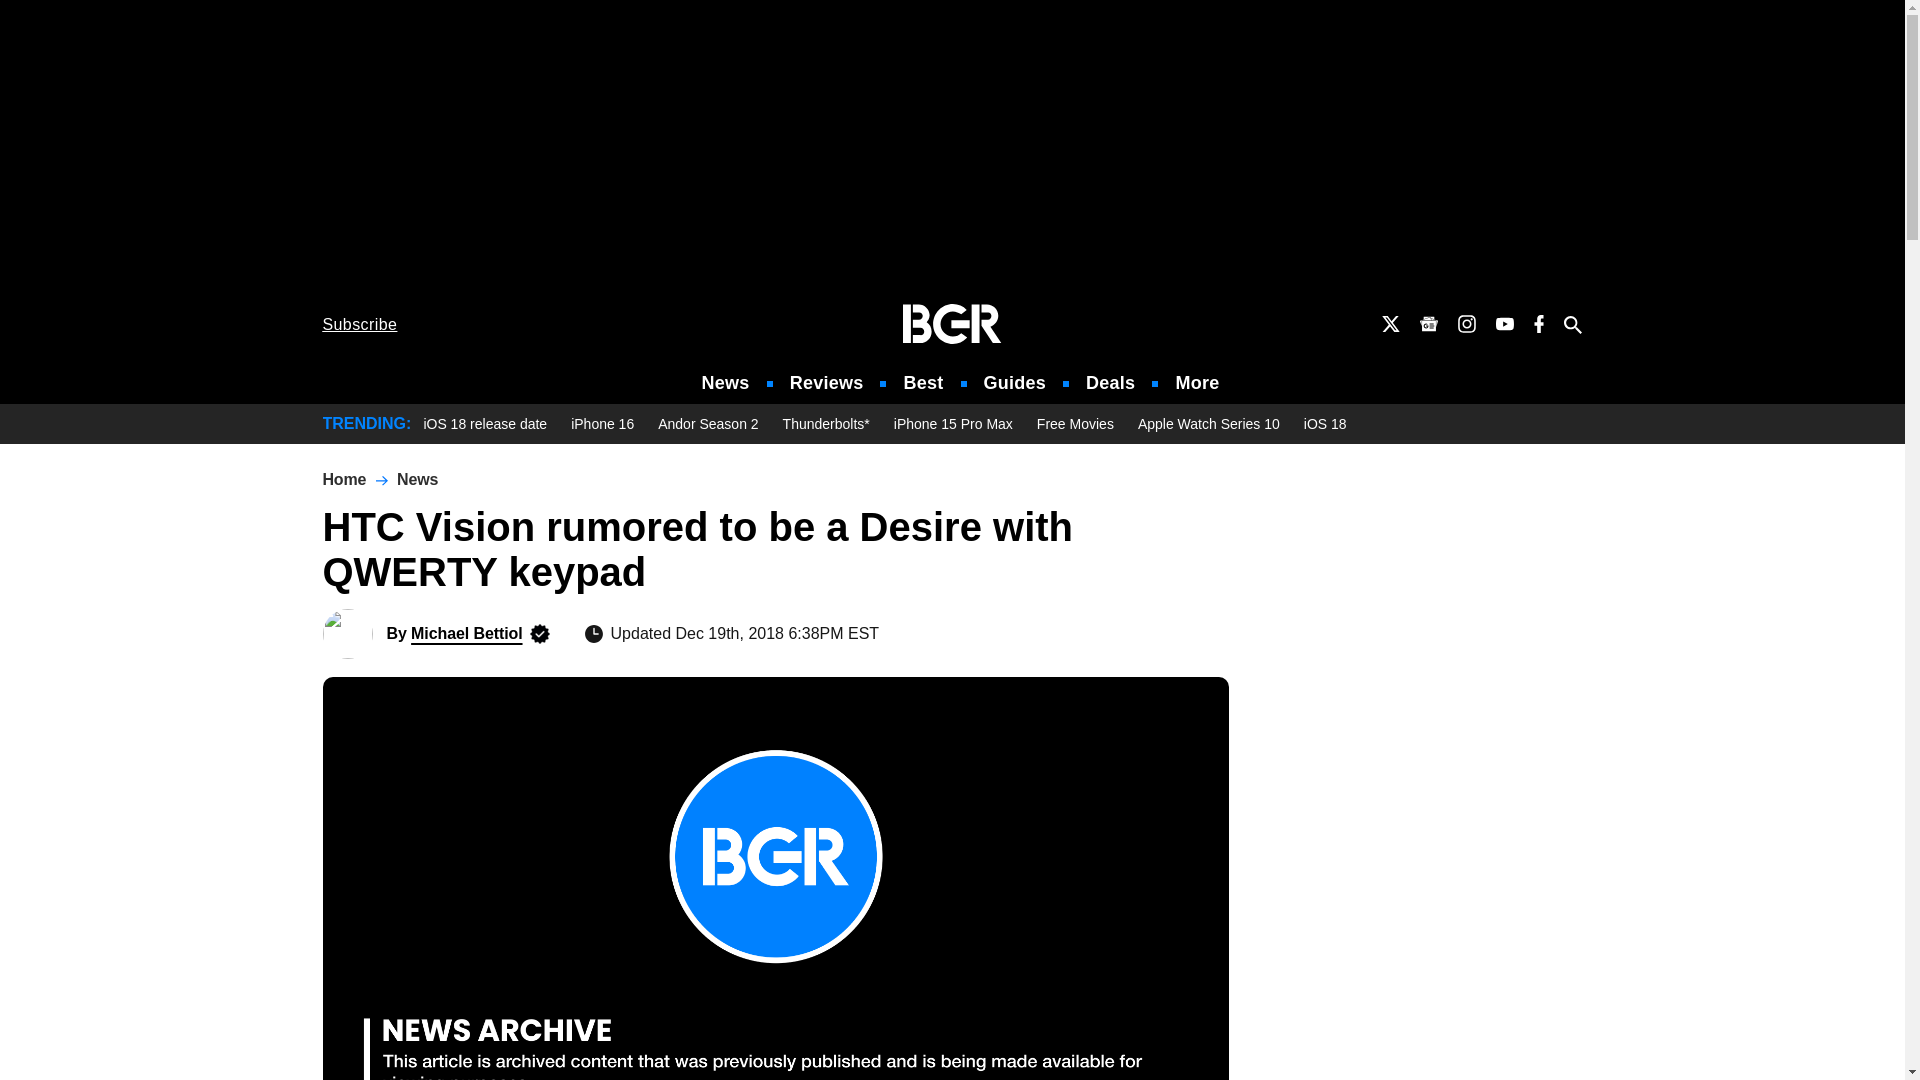 The height and width of the screenshot is (1080, 1920). What do you see at coordinates (1197, 383) in the screenshot?
I see `More` at bounding box center [1197, 383].